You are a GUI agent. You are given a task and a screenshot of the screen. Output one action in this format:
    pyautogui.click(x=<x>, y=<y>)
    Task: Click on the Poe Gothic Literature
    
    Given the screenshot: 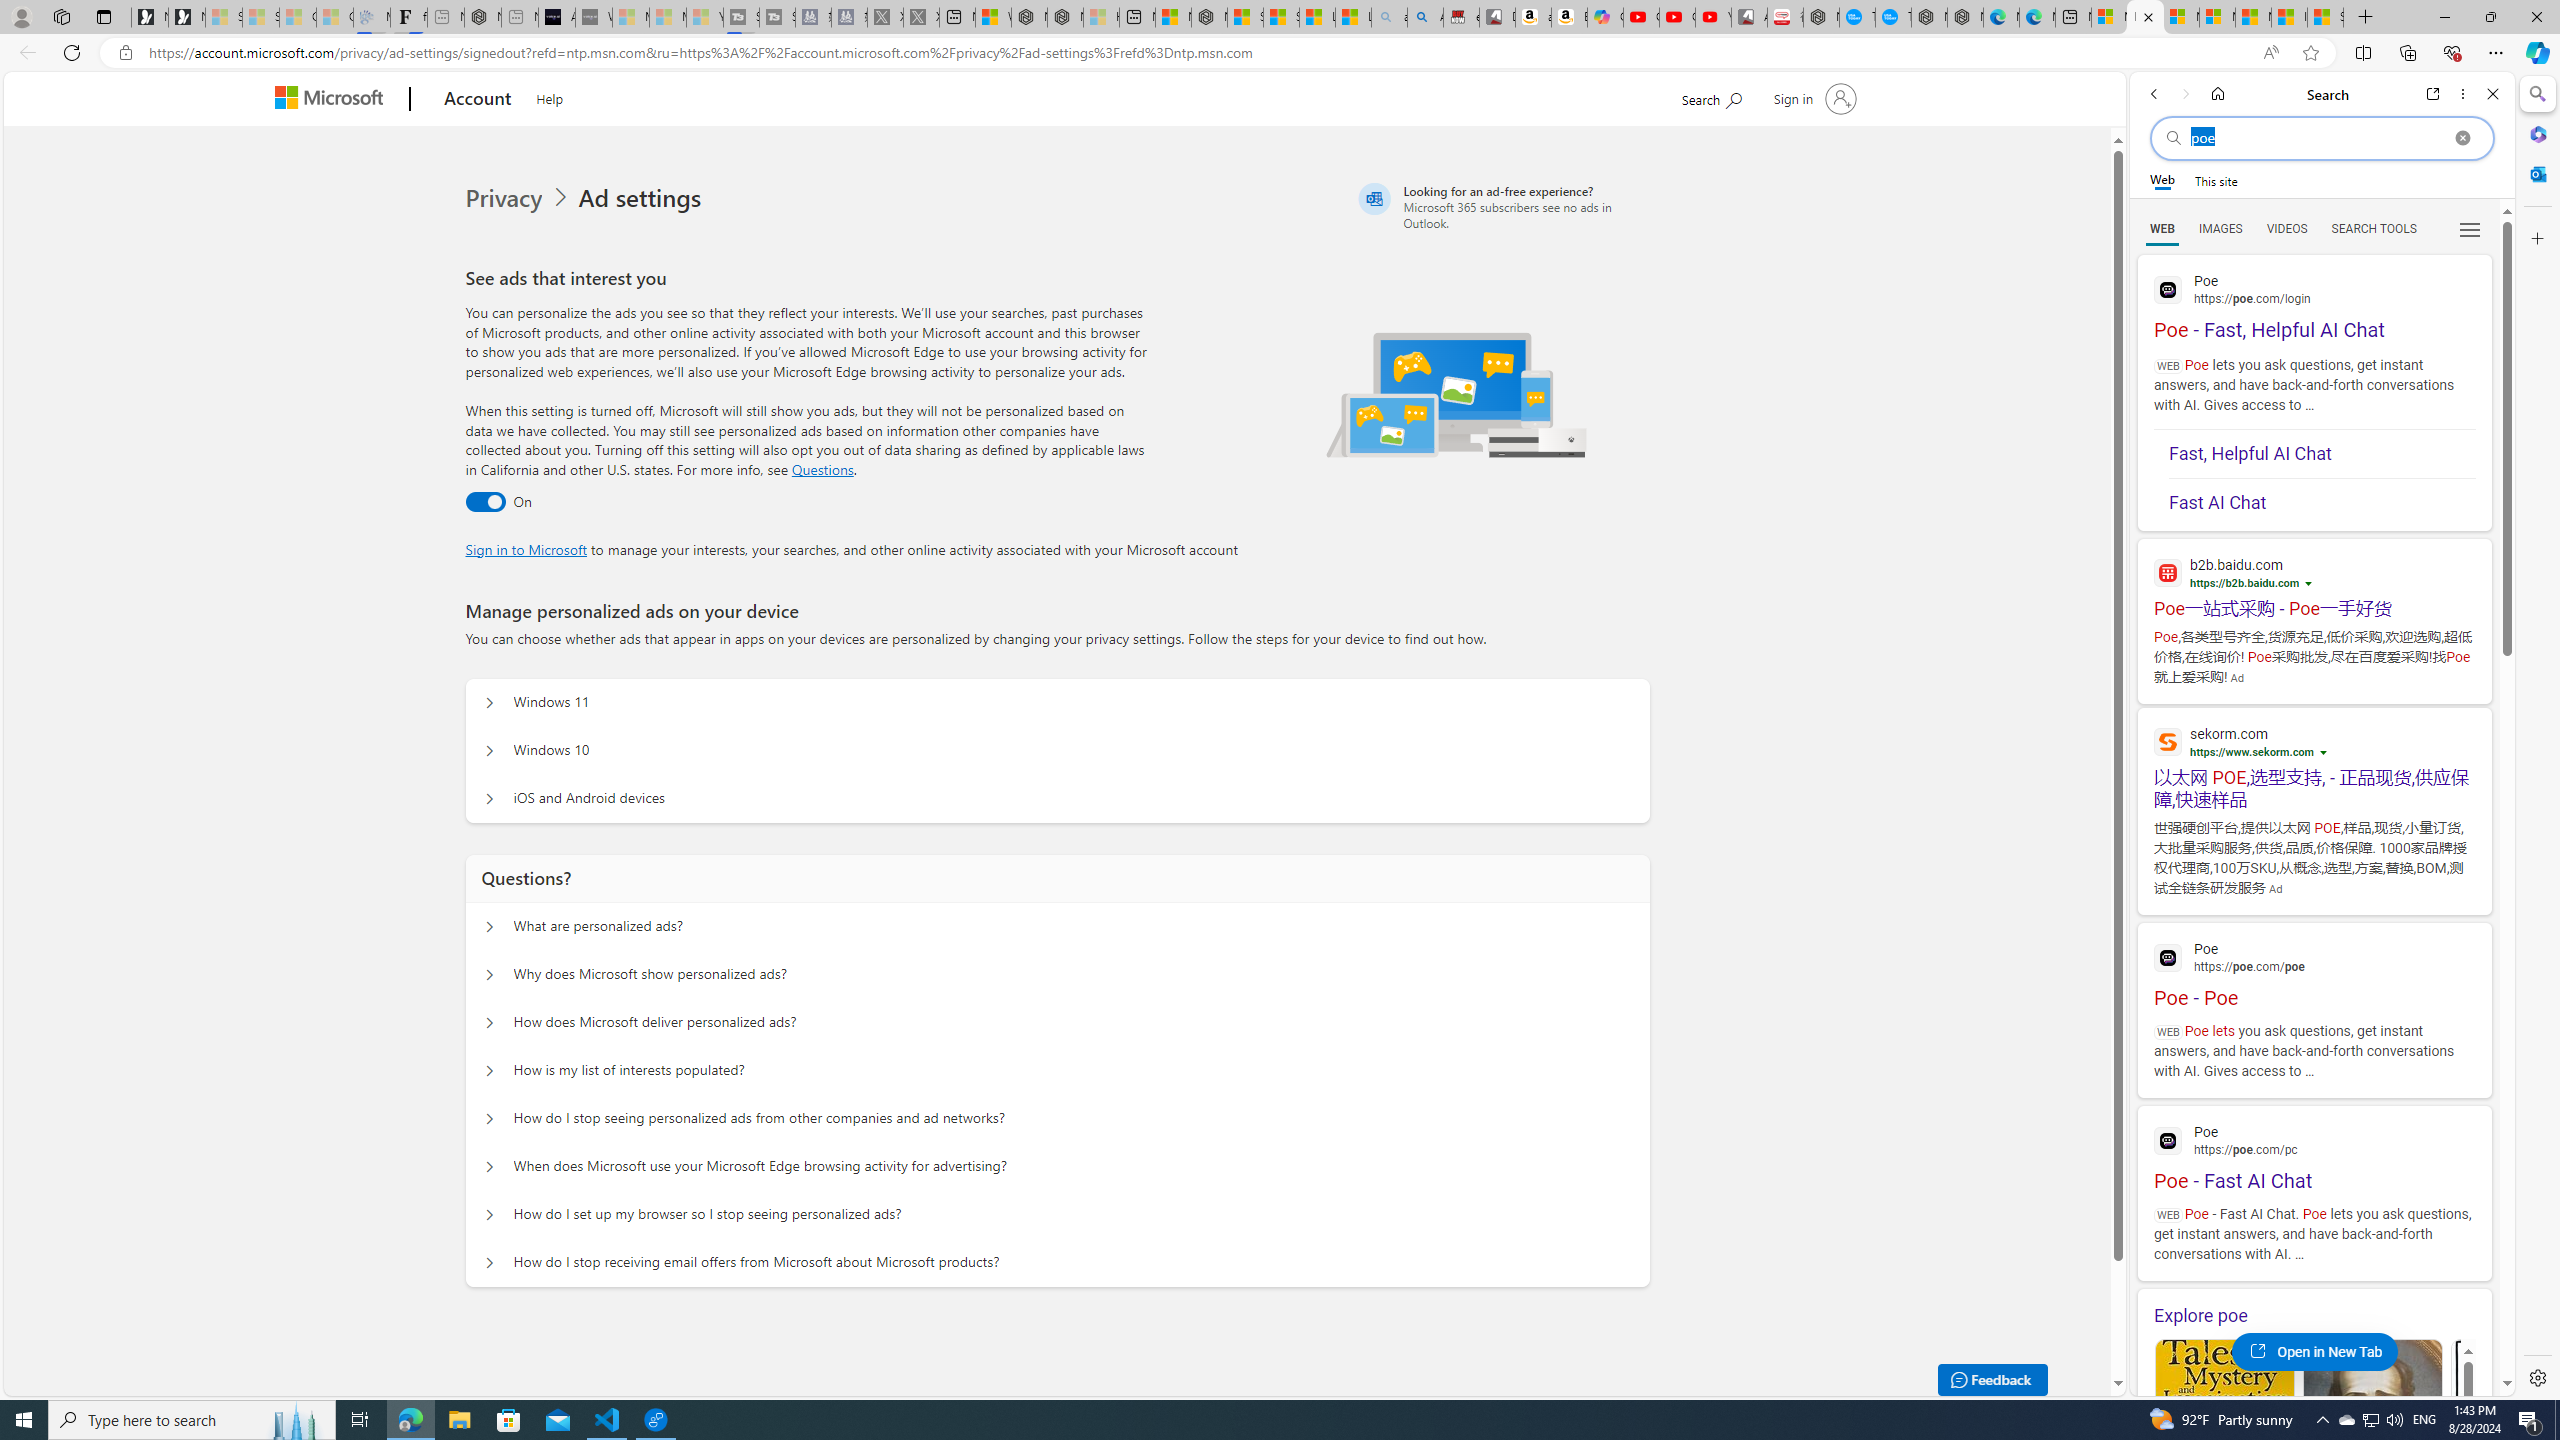 What is the action you would take?
    pyautogui.click(x=2224, y=1434)
    